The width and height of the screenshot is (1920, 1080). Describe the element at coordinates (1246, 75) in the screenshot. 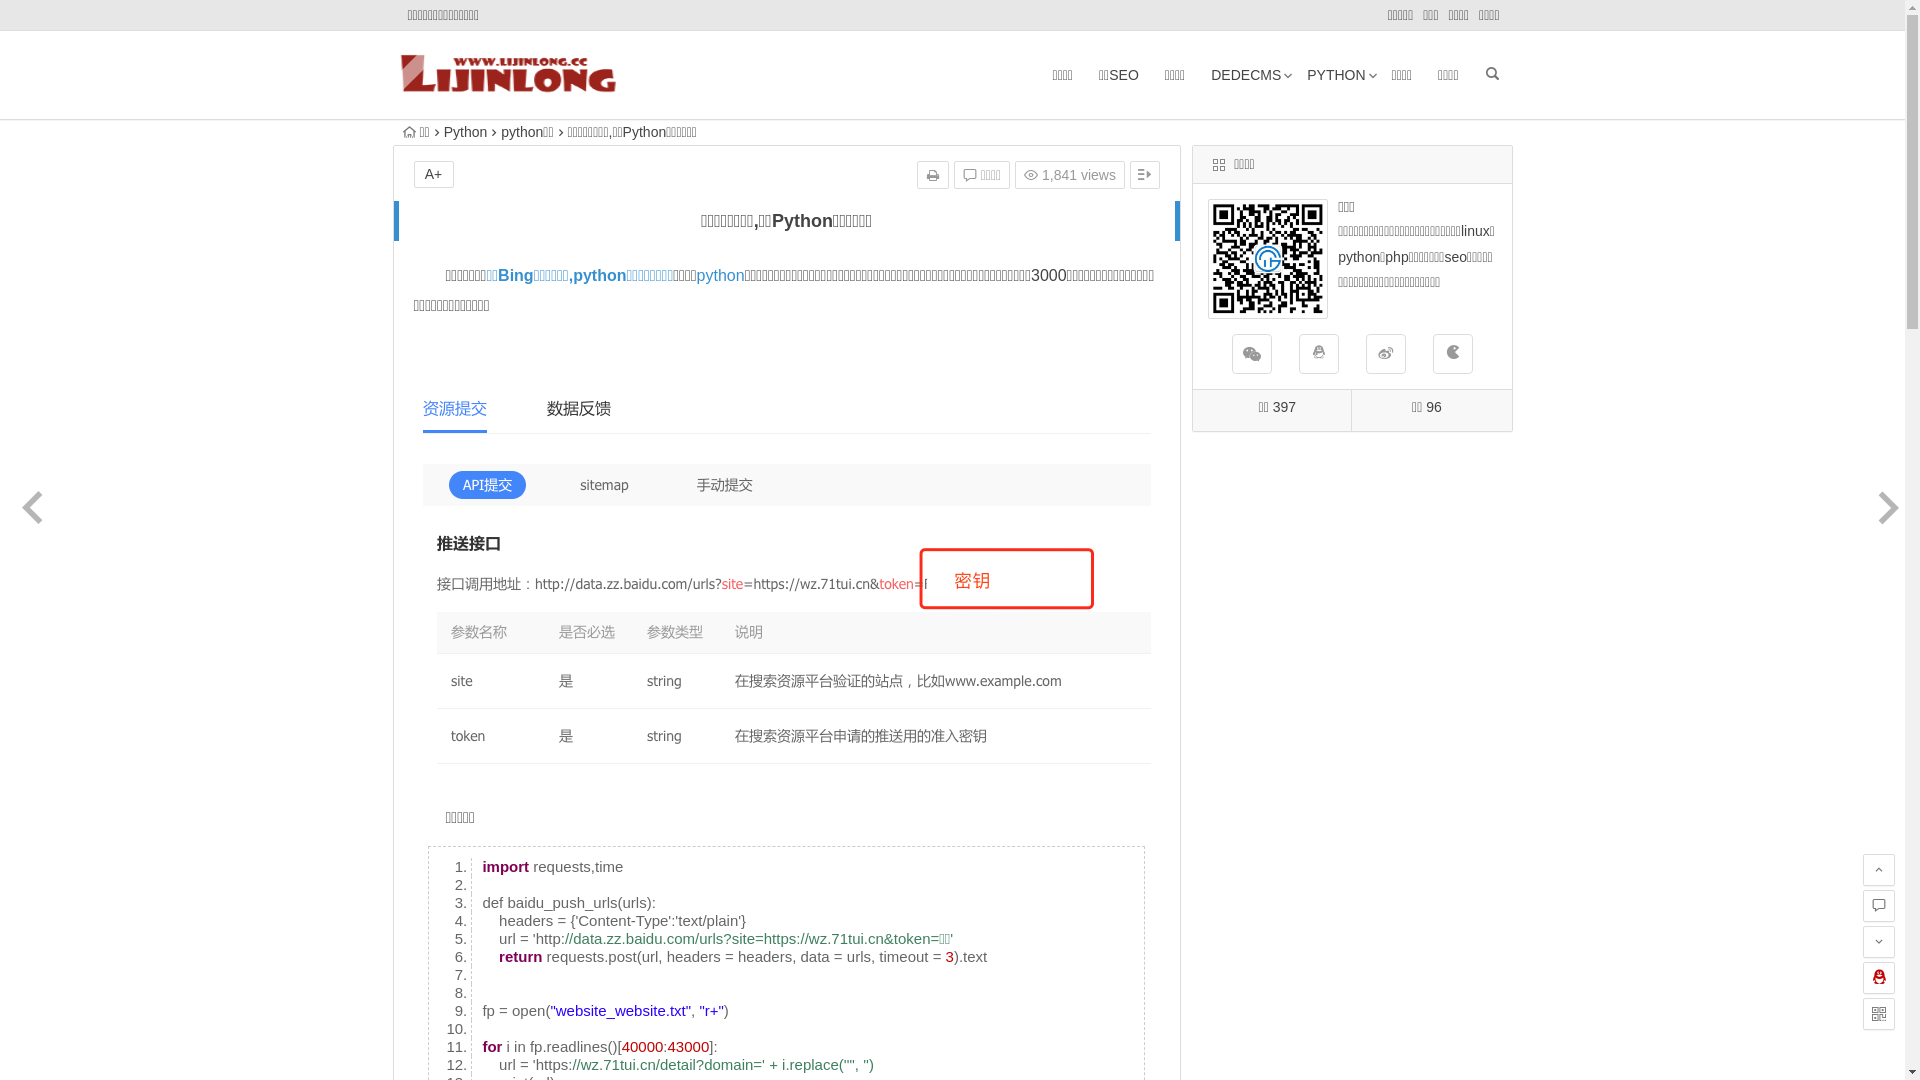

I see `DEDECMS` at that location.